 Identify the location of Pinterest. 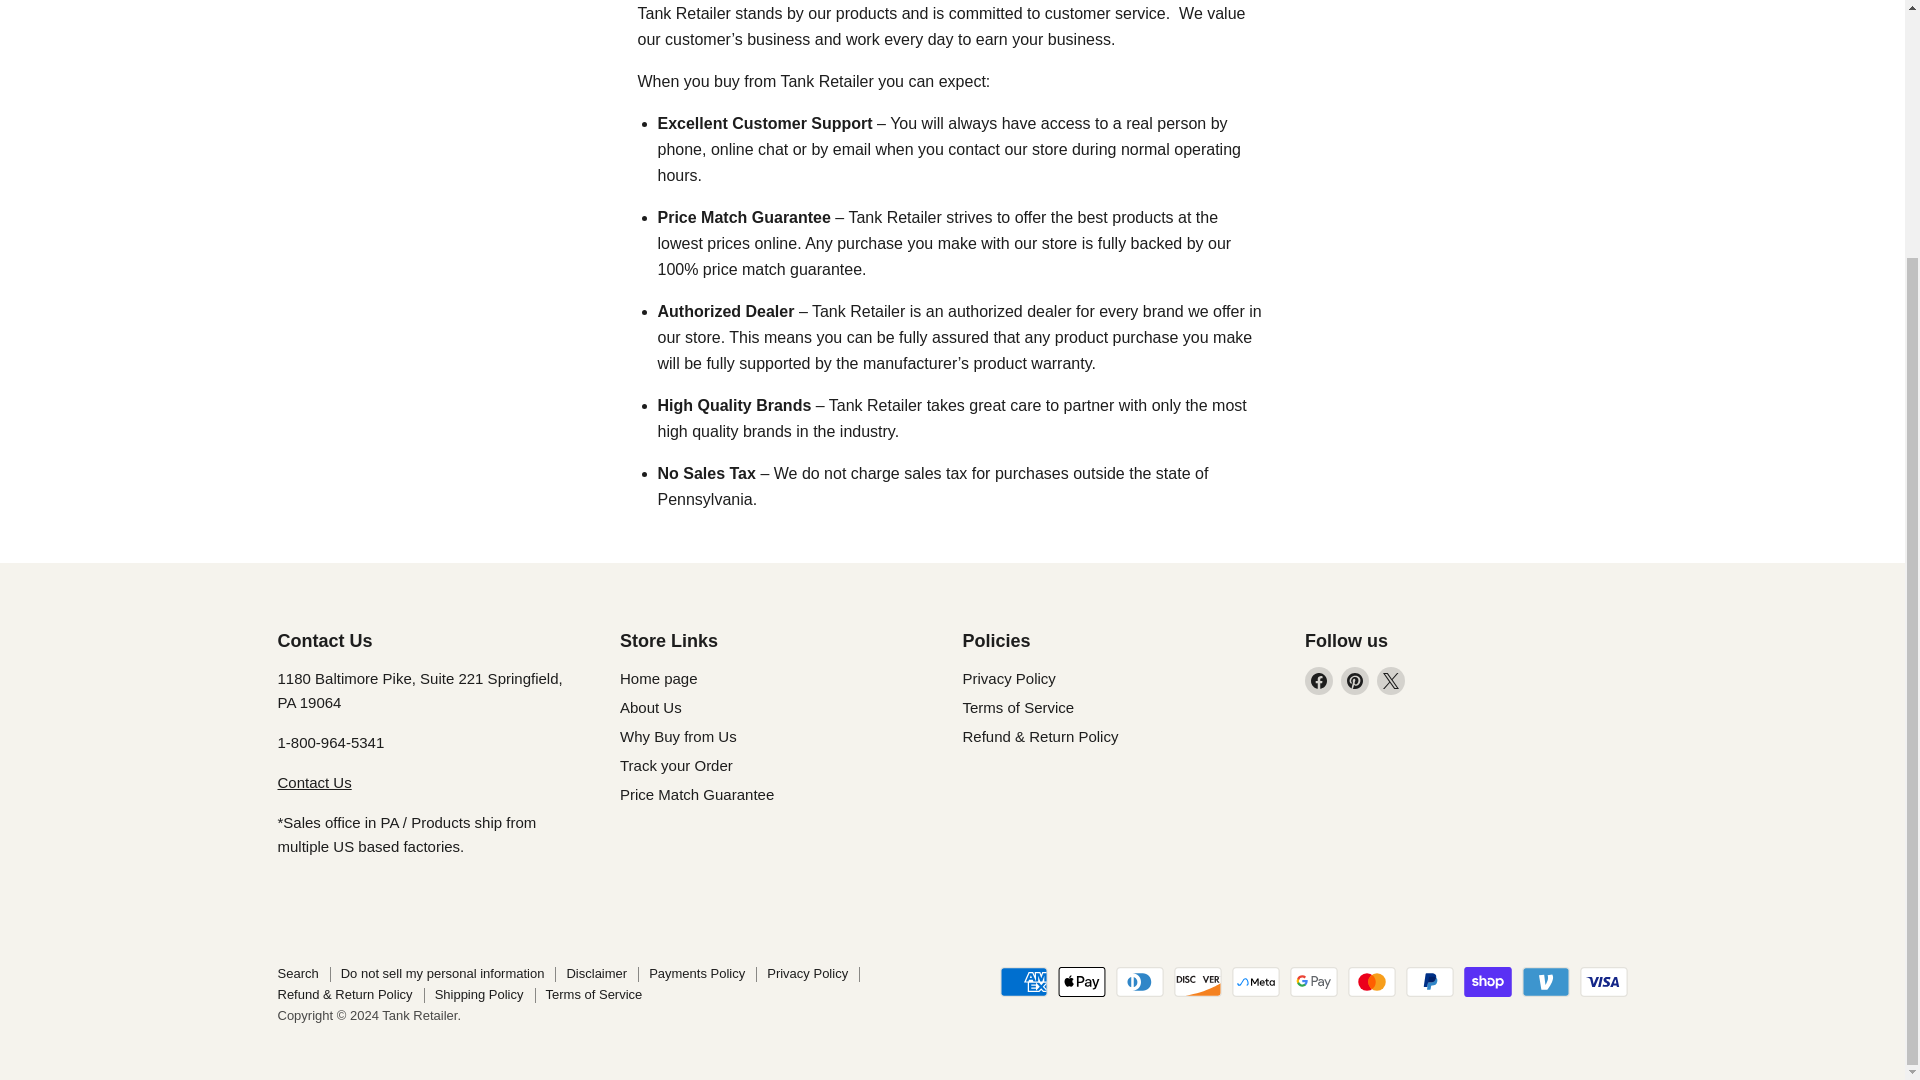
(1354, 681).